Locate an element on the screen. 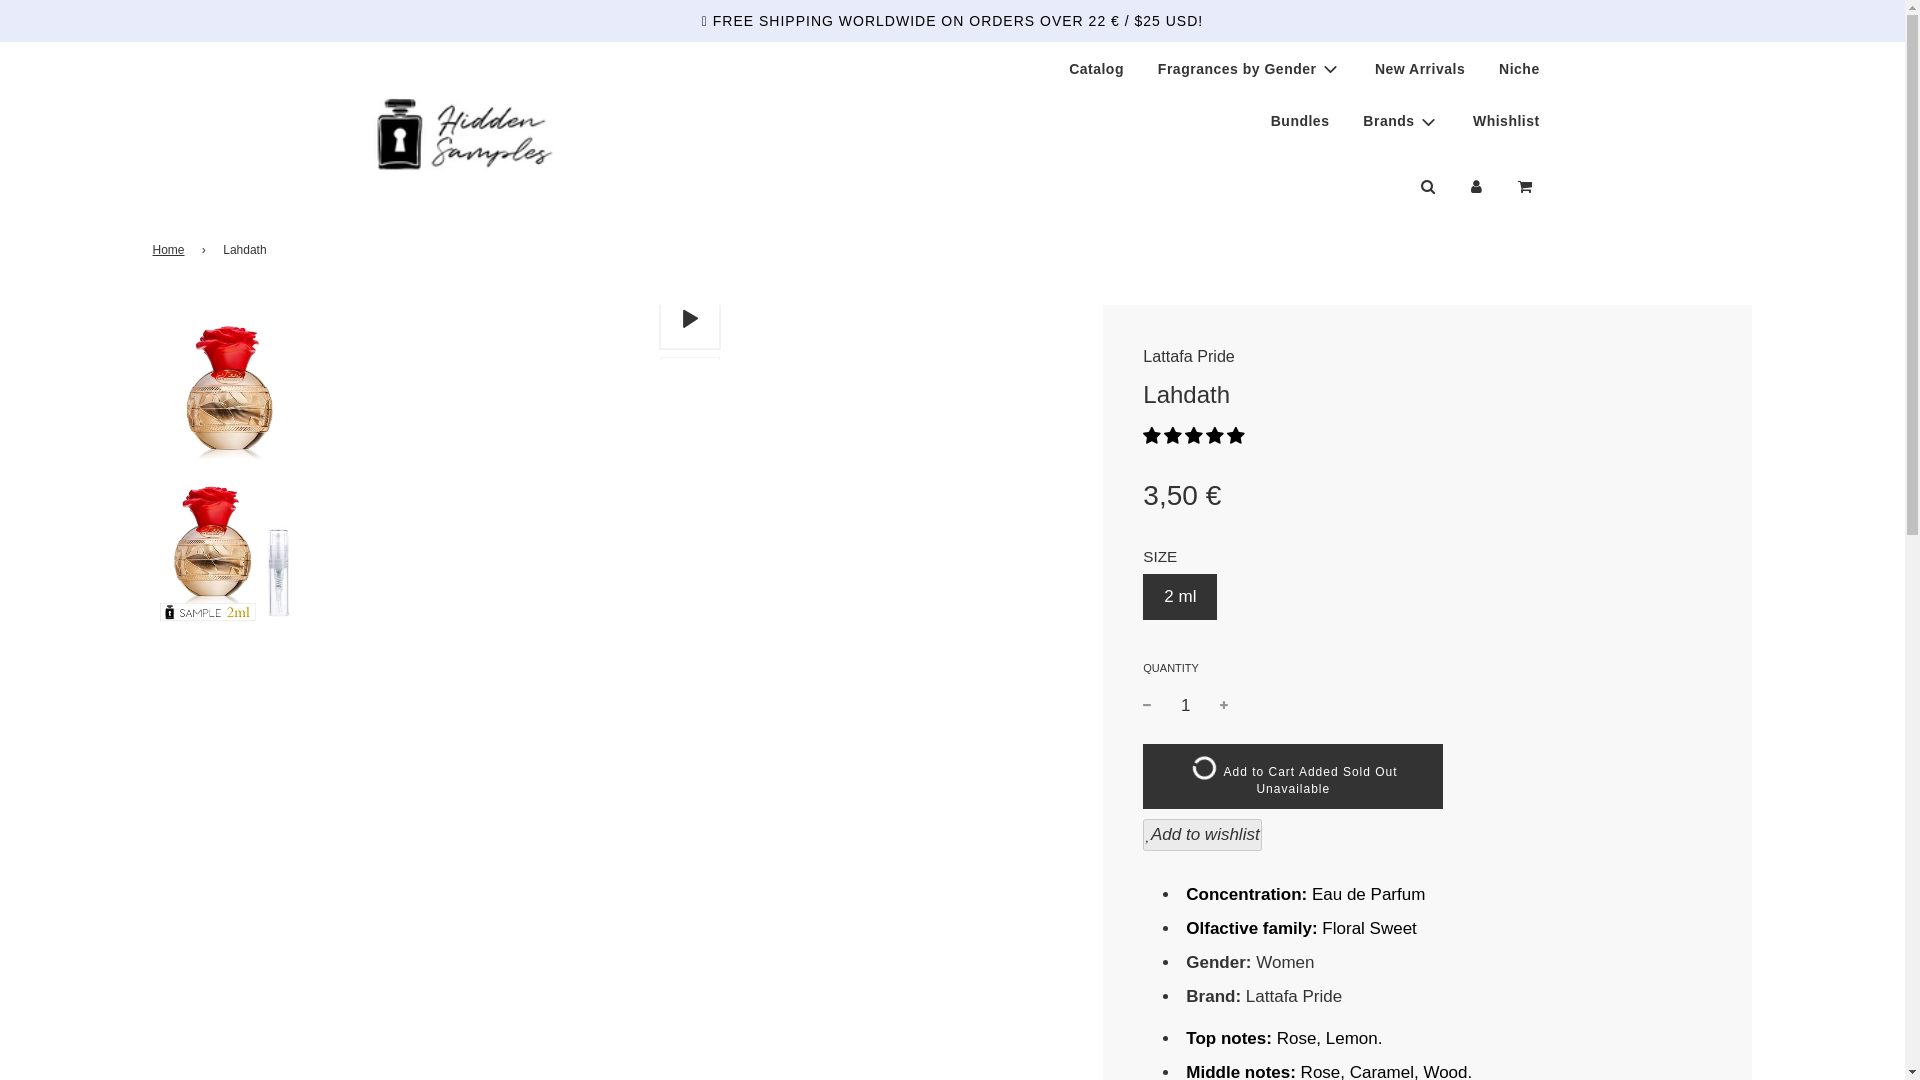 This screenshot has width=1920, height=1080. Fragrances by Gender is located at coordinates (1248, 68).